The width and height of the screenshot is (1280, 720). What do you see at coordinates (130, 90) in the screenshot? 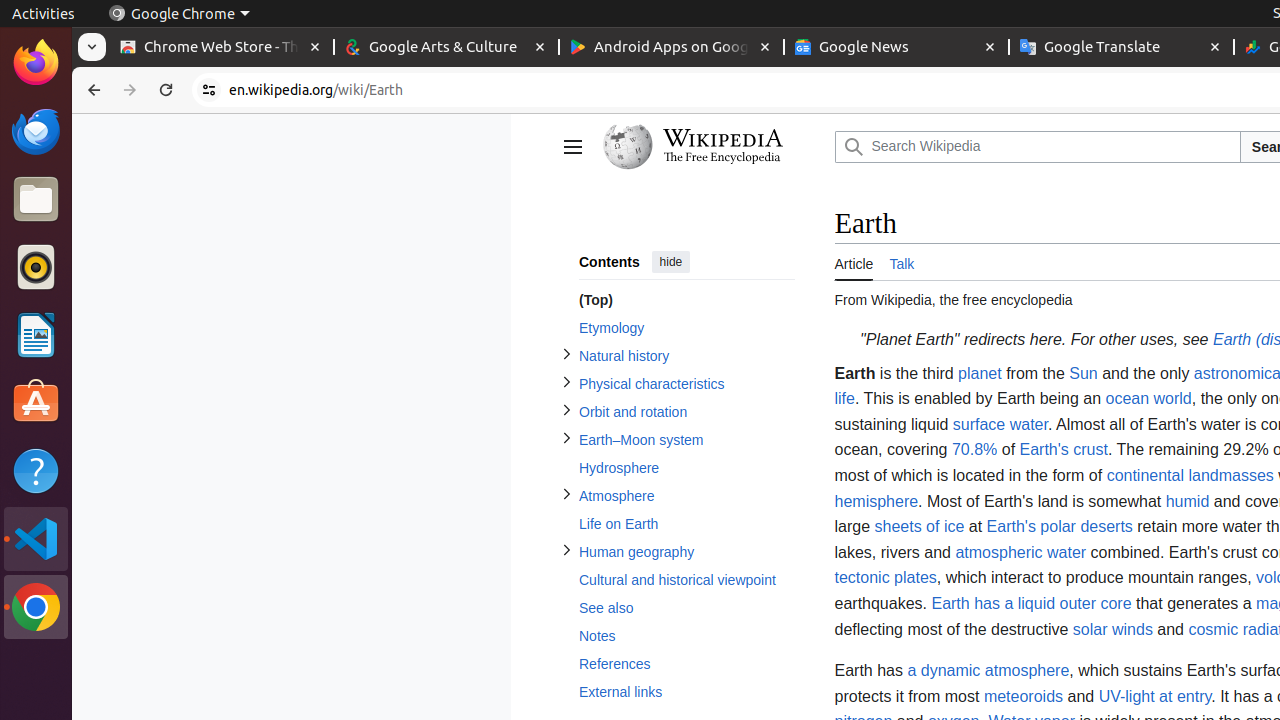
I see `Forward` at bounding box center [130, 90].